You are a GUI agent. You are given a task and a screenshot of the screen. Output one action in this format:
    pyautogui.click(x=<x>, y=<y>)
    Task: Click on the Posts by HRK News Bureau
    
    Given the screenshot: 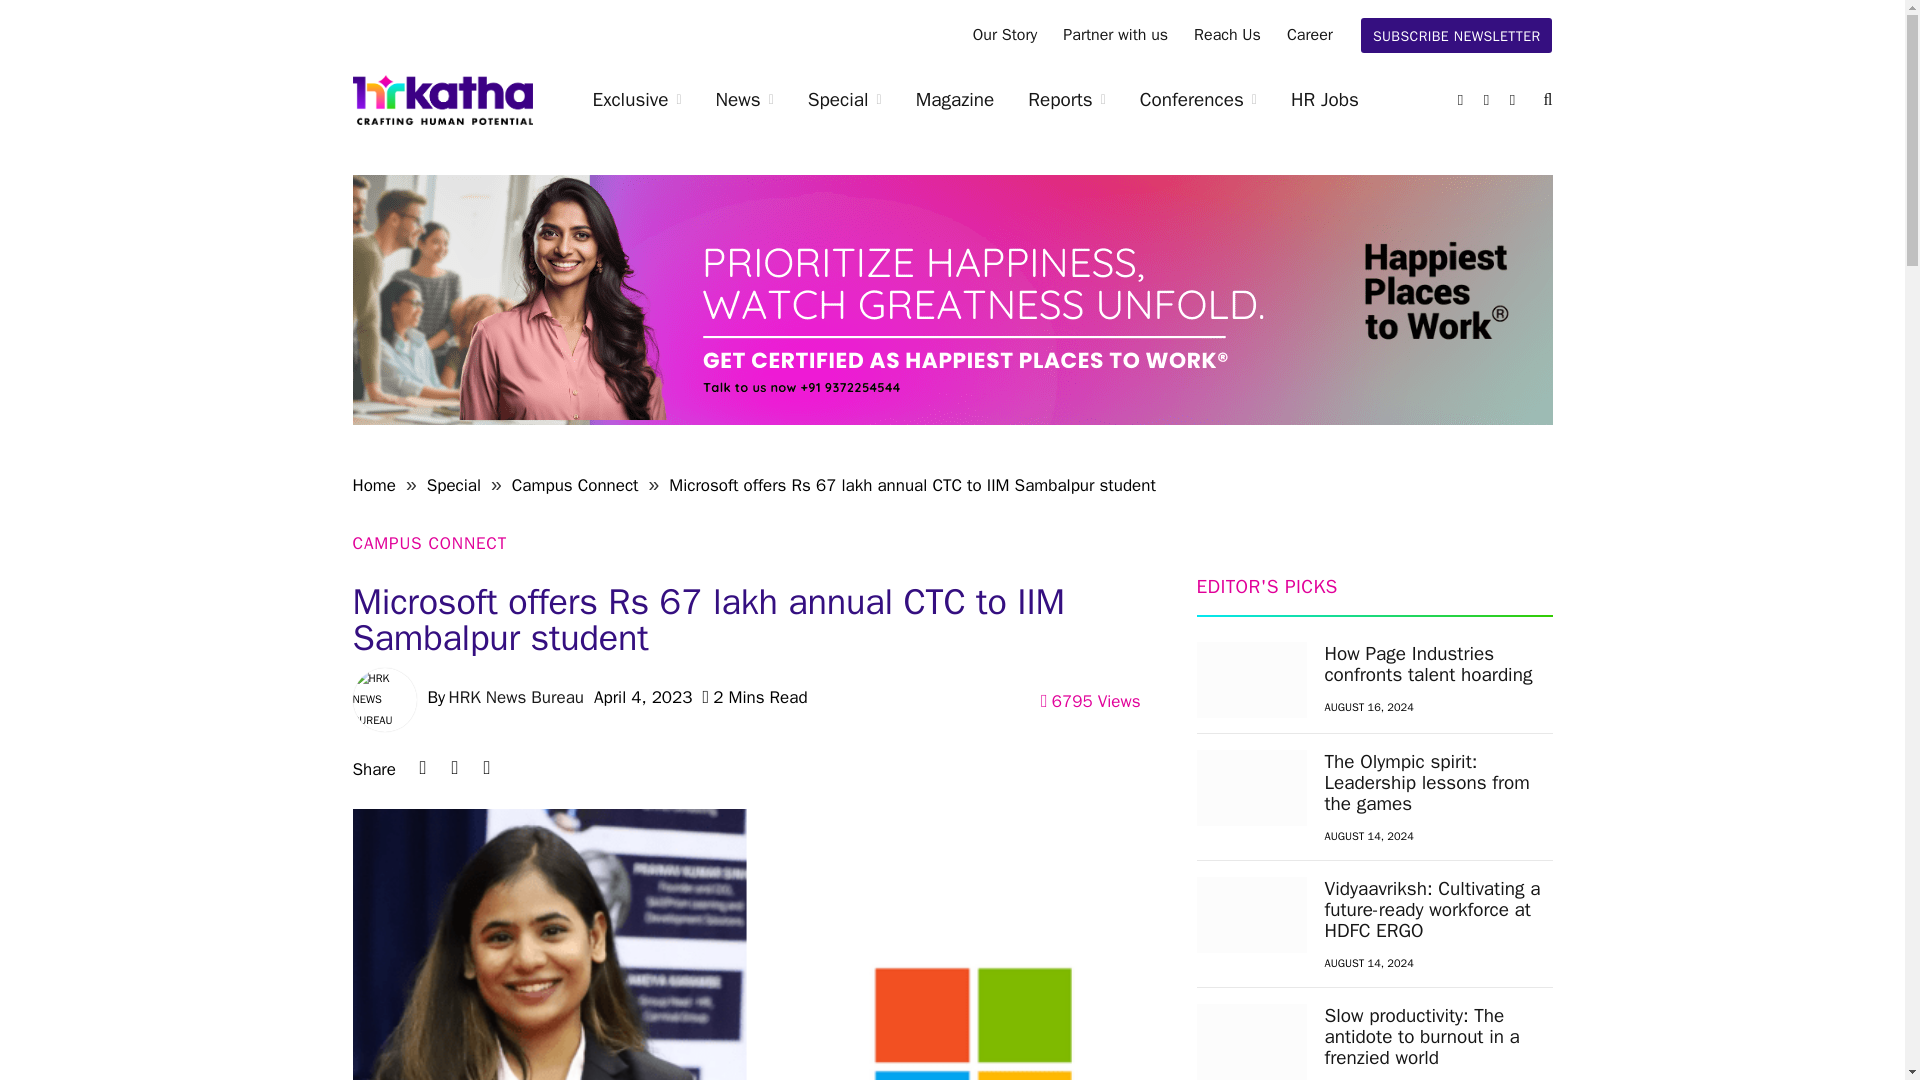 What is the action you would take?
    pyautogui.click(x=515, y=697)
    